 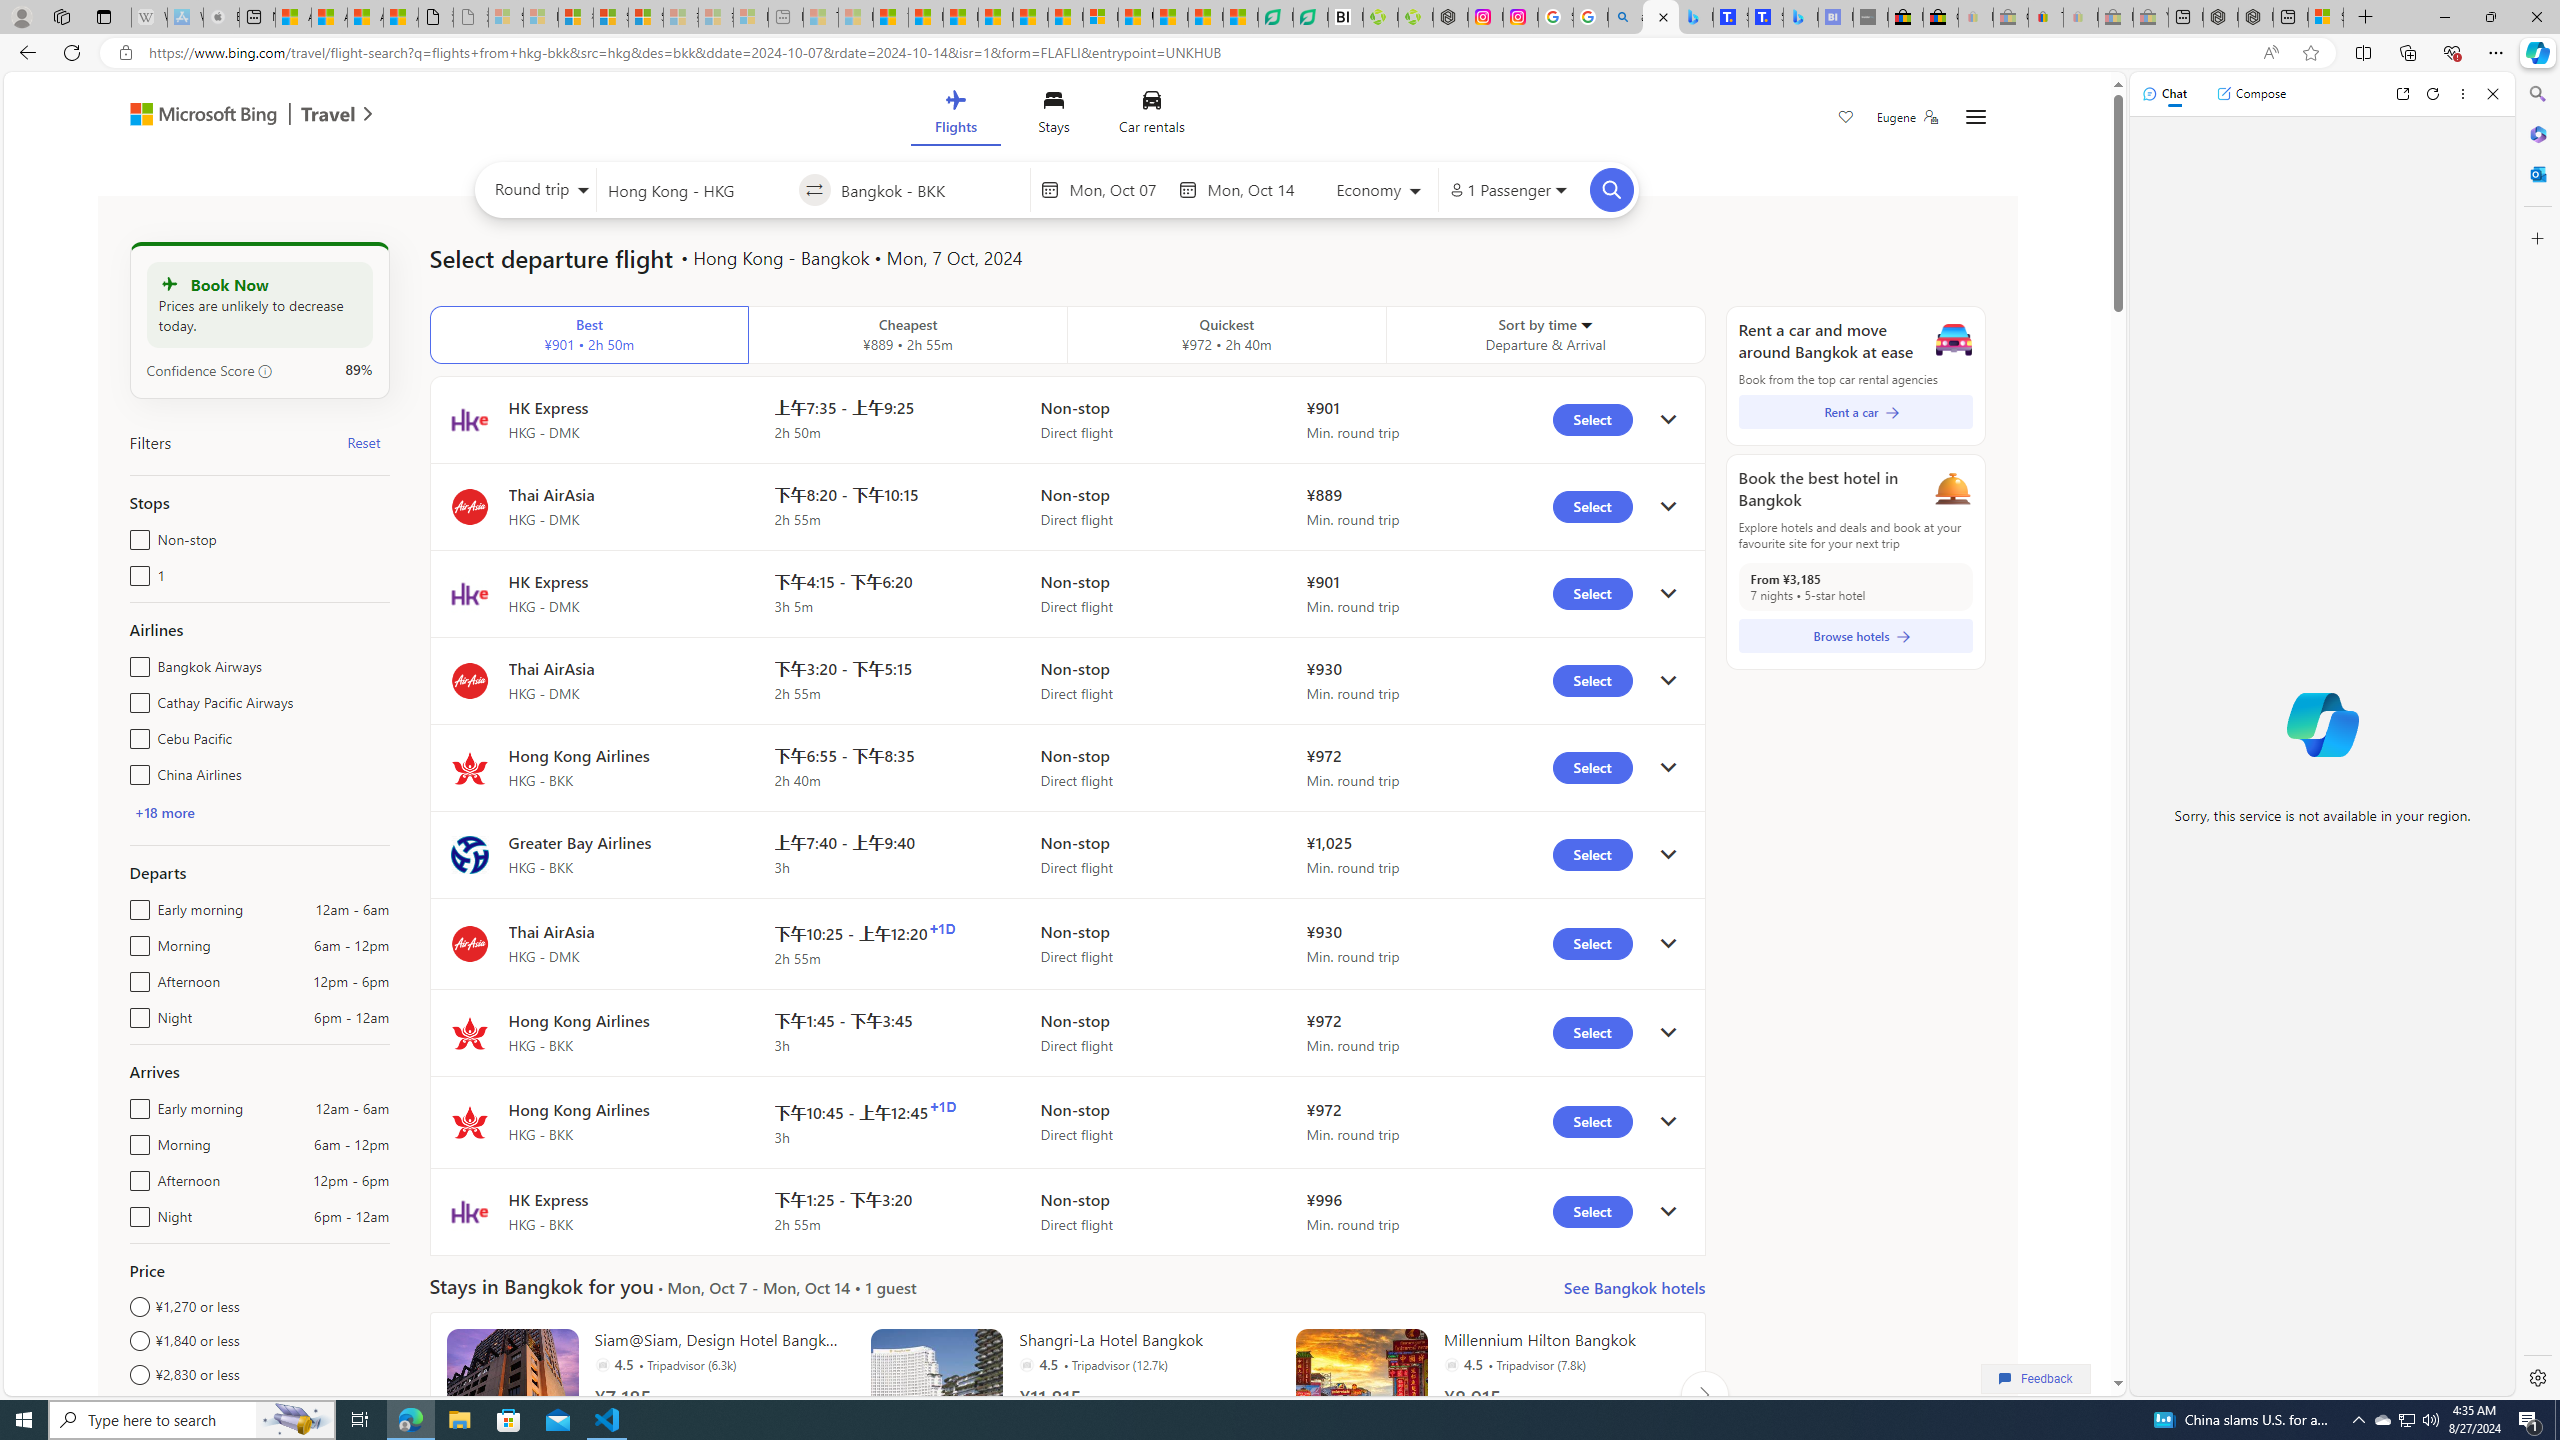 What do you see at coordinates (469, 1212) in the screenshot?
I see `Flight logo` at bounding box center [469, 1212].